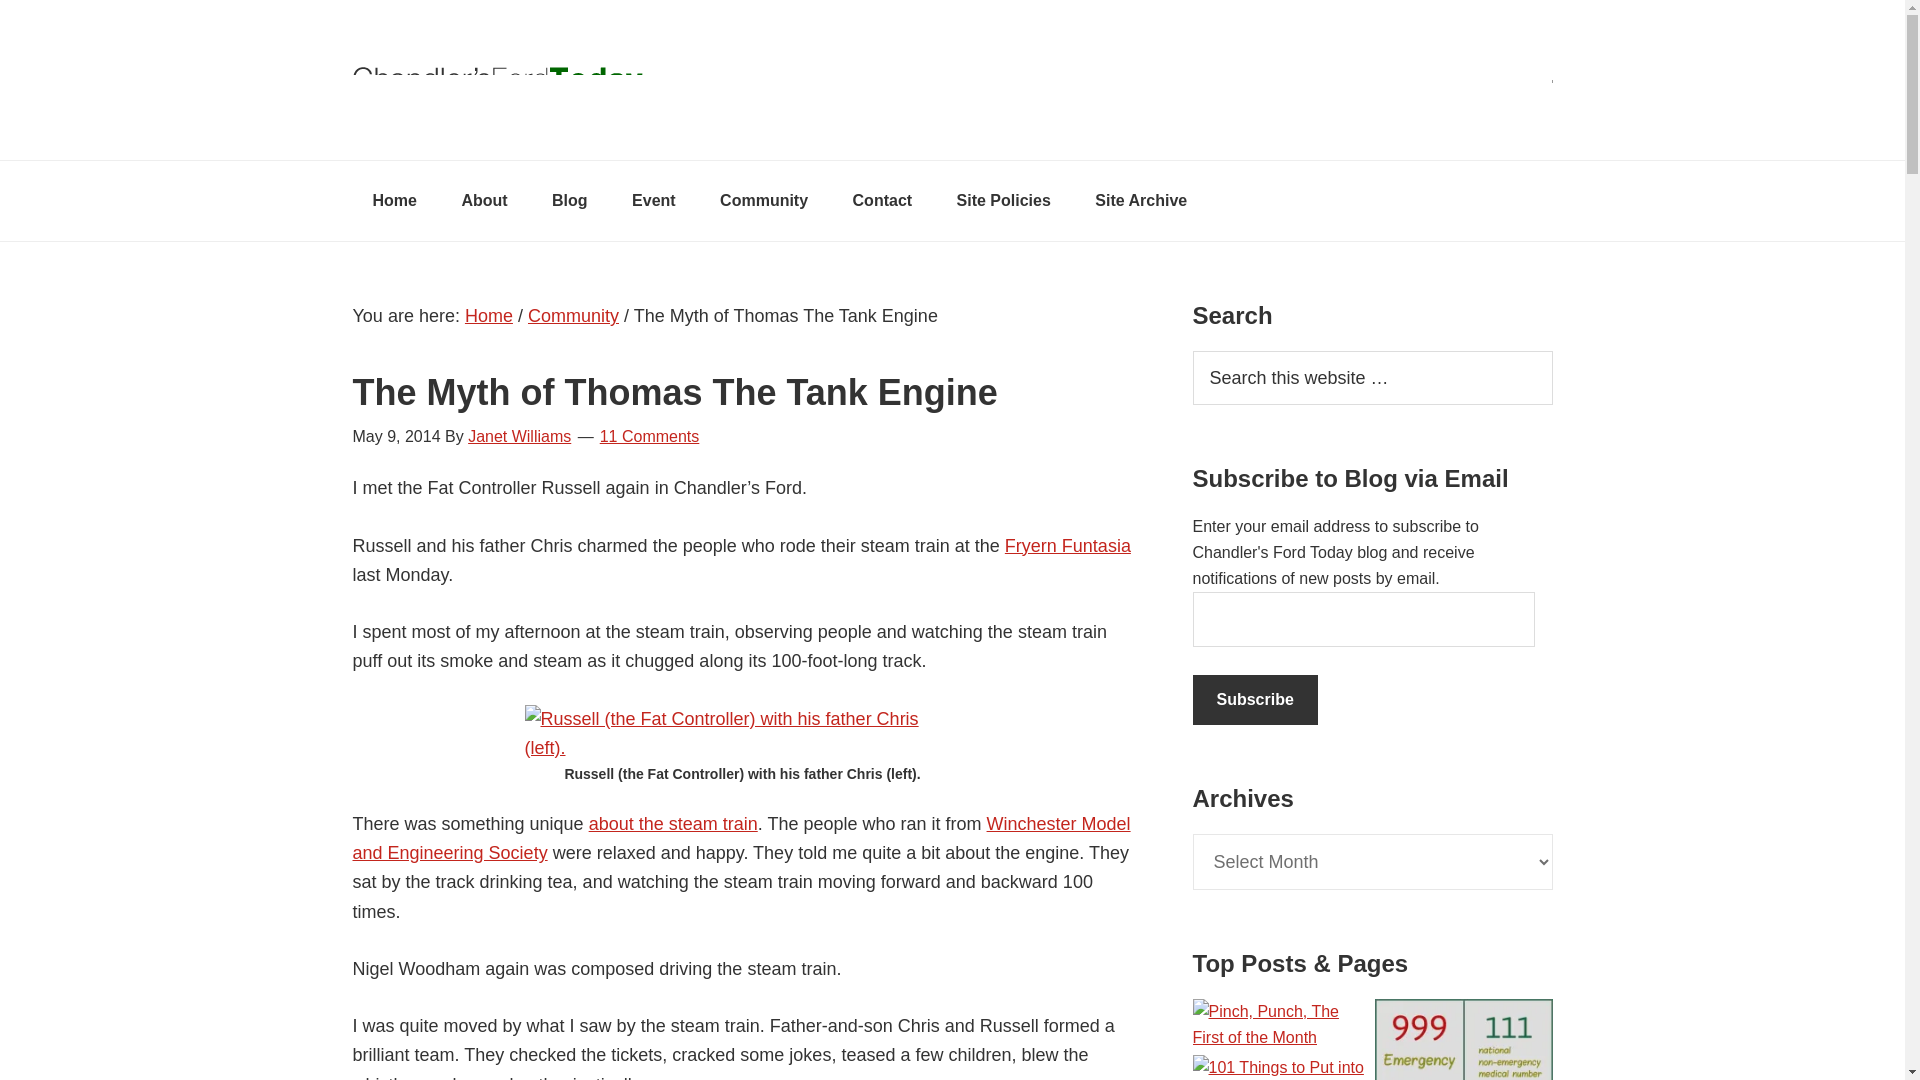  Describe the element at coordinates (484, 200) in the screenshot. I see `About` at that location.